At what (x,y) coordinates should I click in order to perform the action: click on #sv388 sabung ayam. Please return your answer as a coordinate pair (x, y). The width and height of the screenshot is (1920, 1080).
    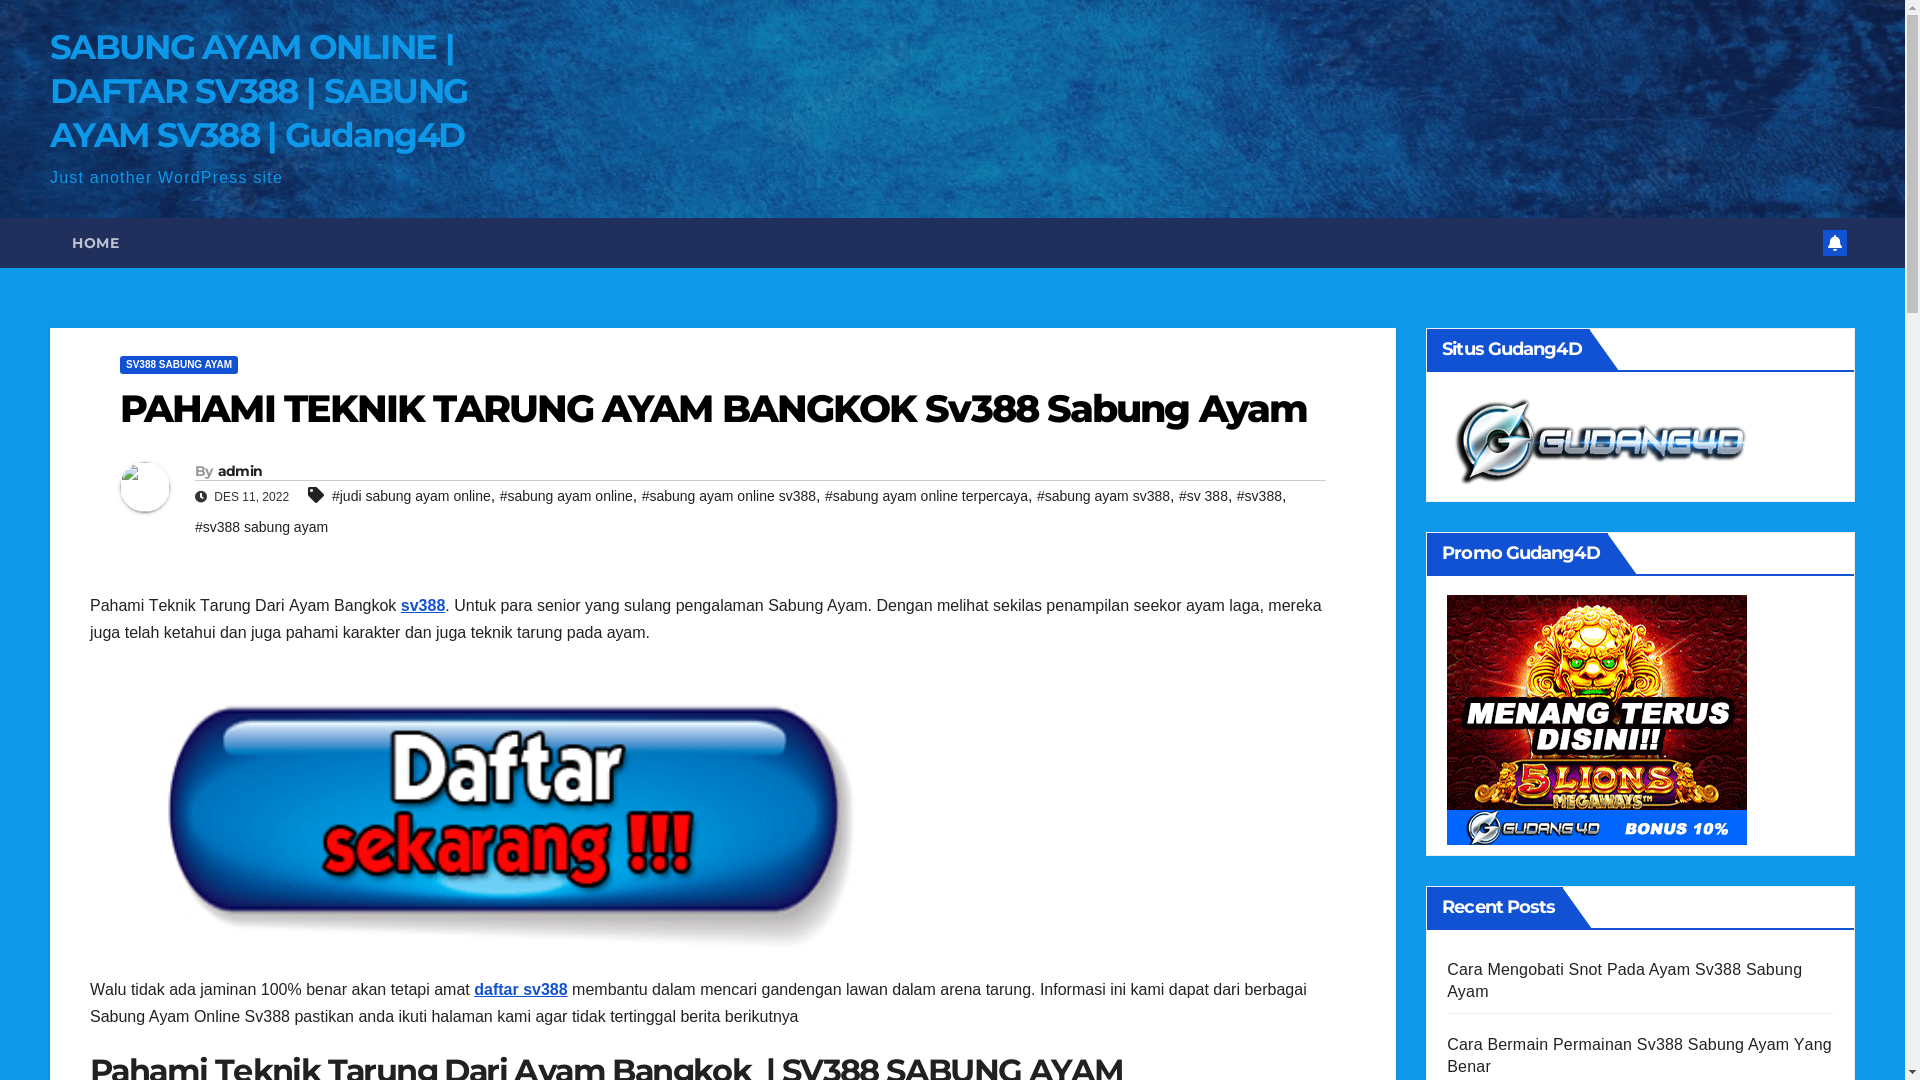
    Looking at the image, I should click on (262, 527).